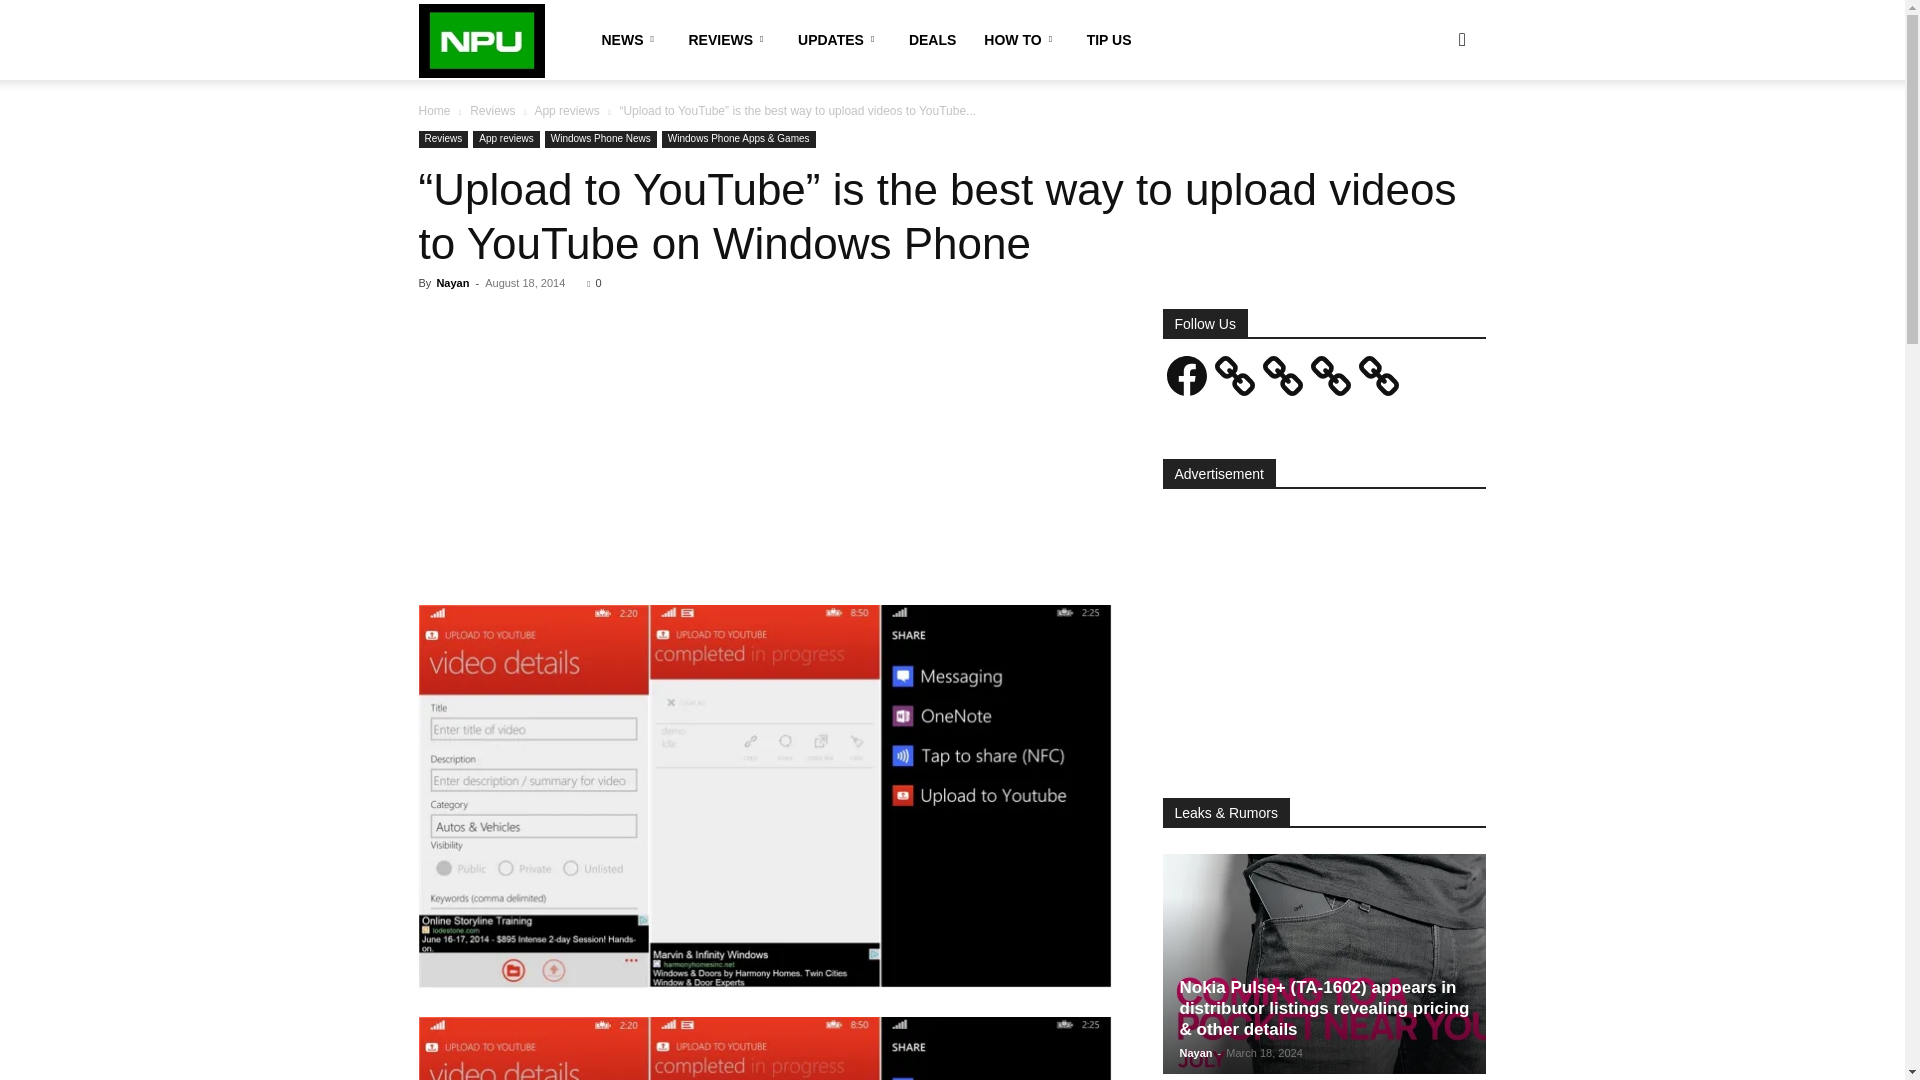 The image size is (1920, 1080). What do you see at coordinates (728, 40) in the screenshot?
I see `REVIEWS` at bounding box center [728, 40].